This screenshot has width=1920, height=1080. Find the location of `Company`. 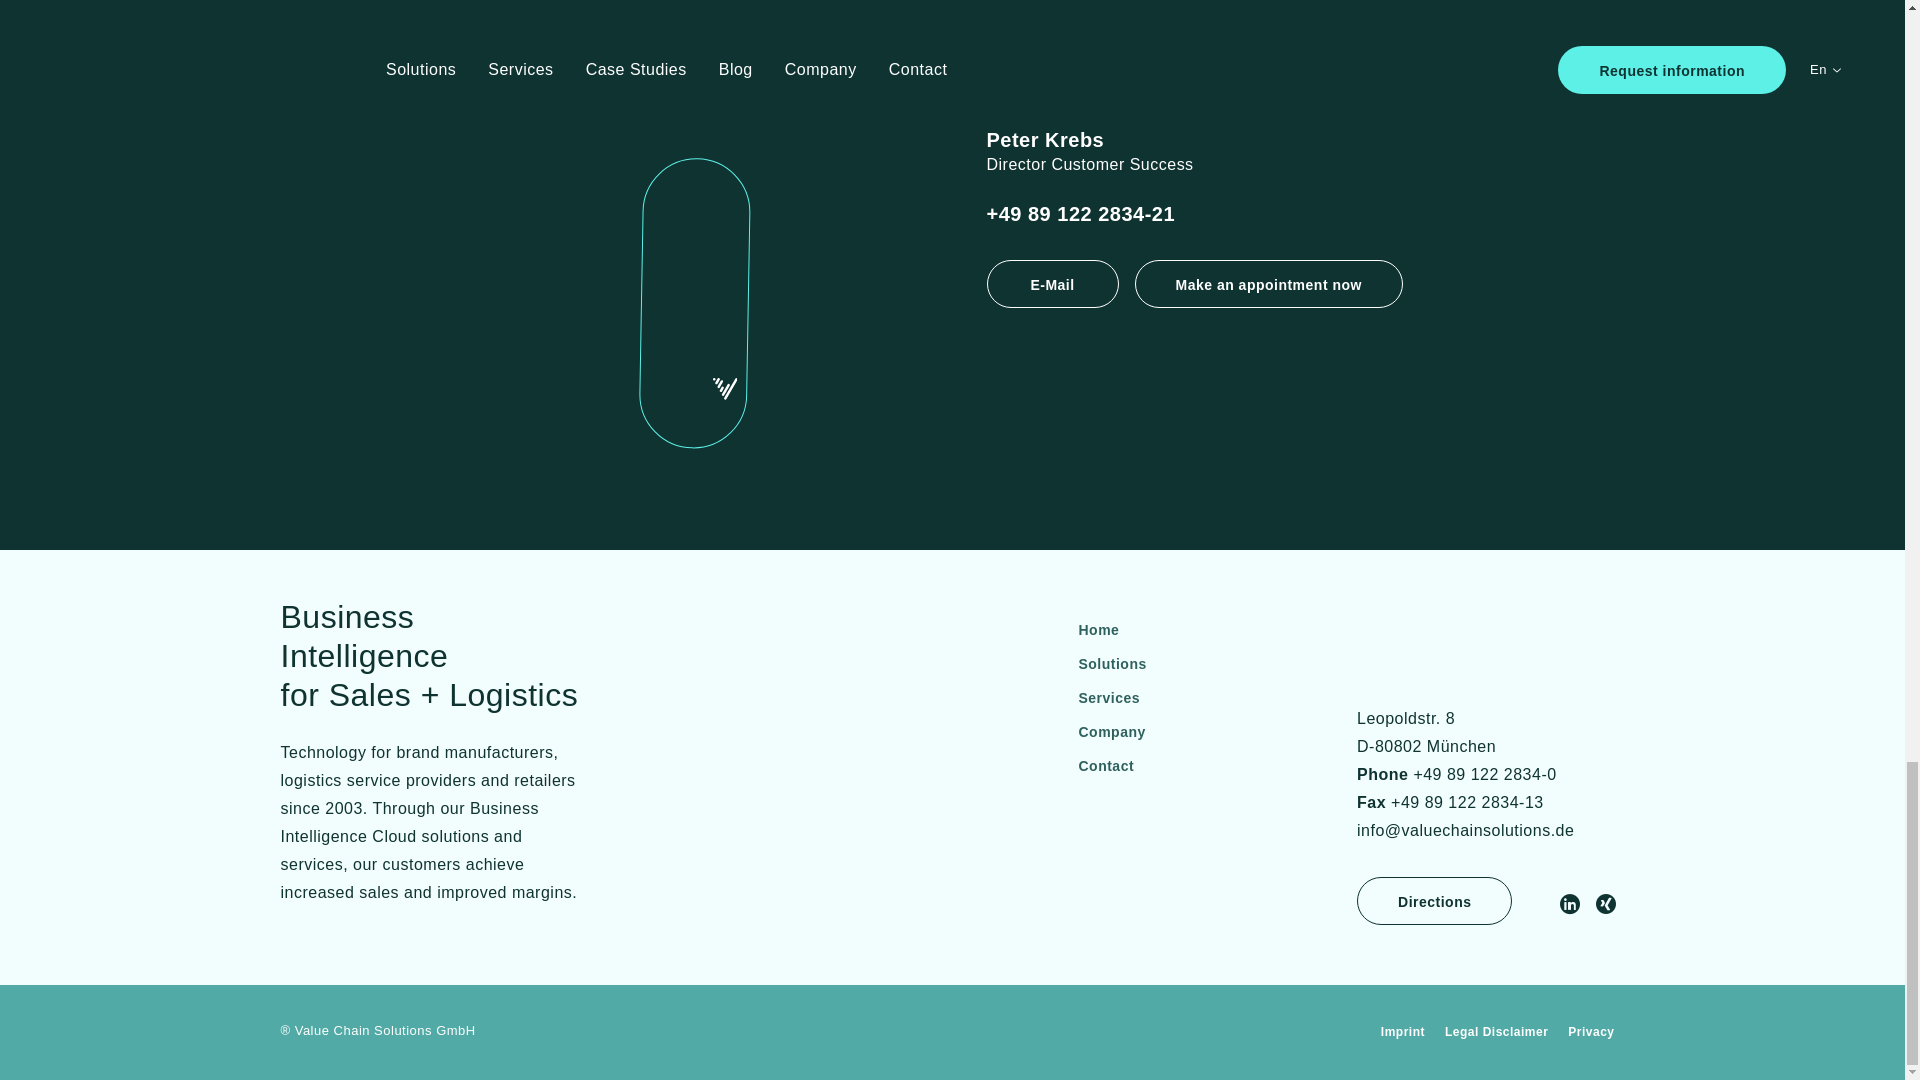

Company is located at coordinates (1110, 732).